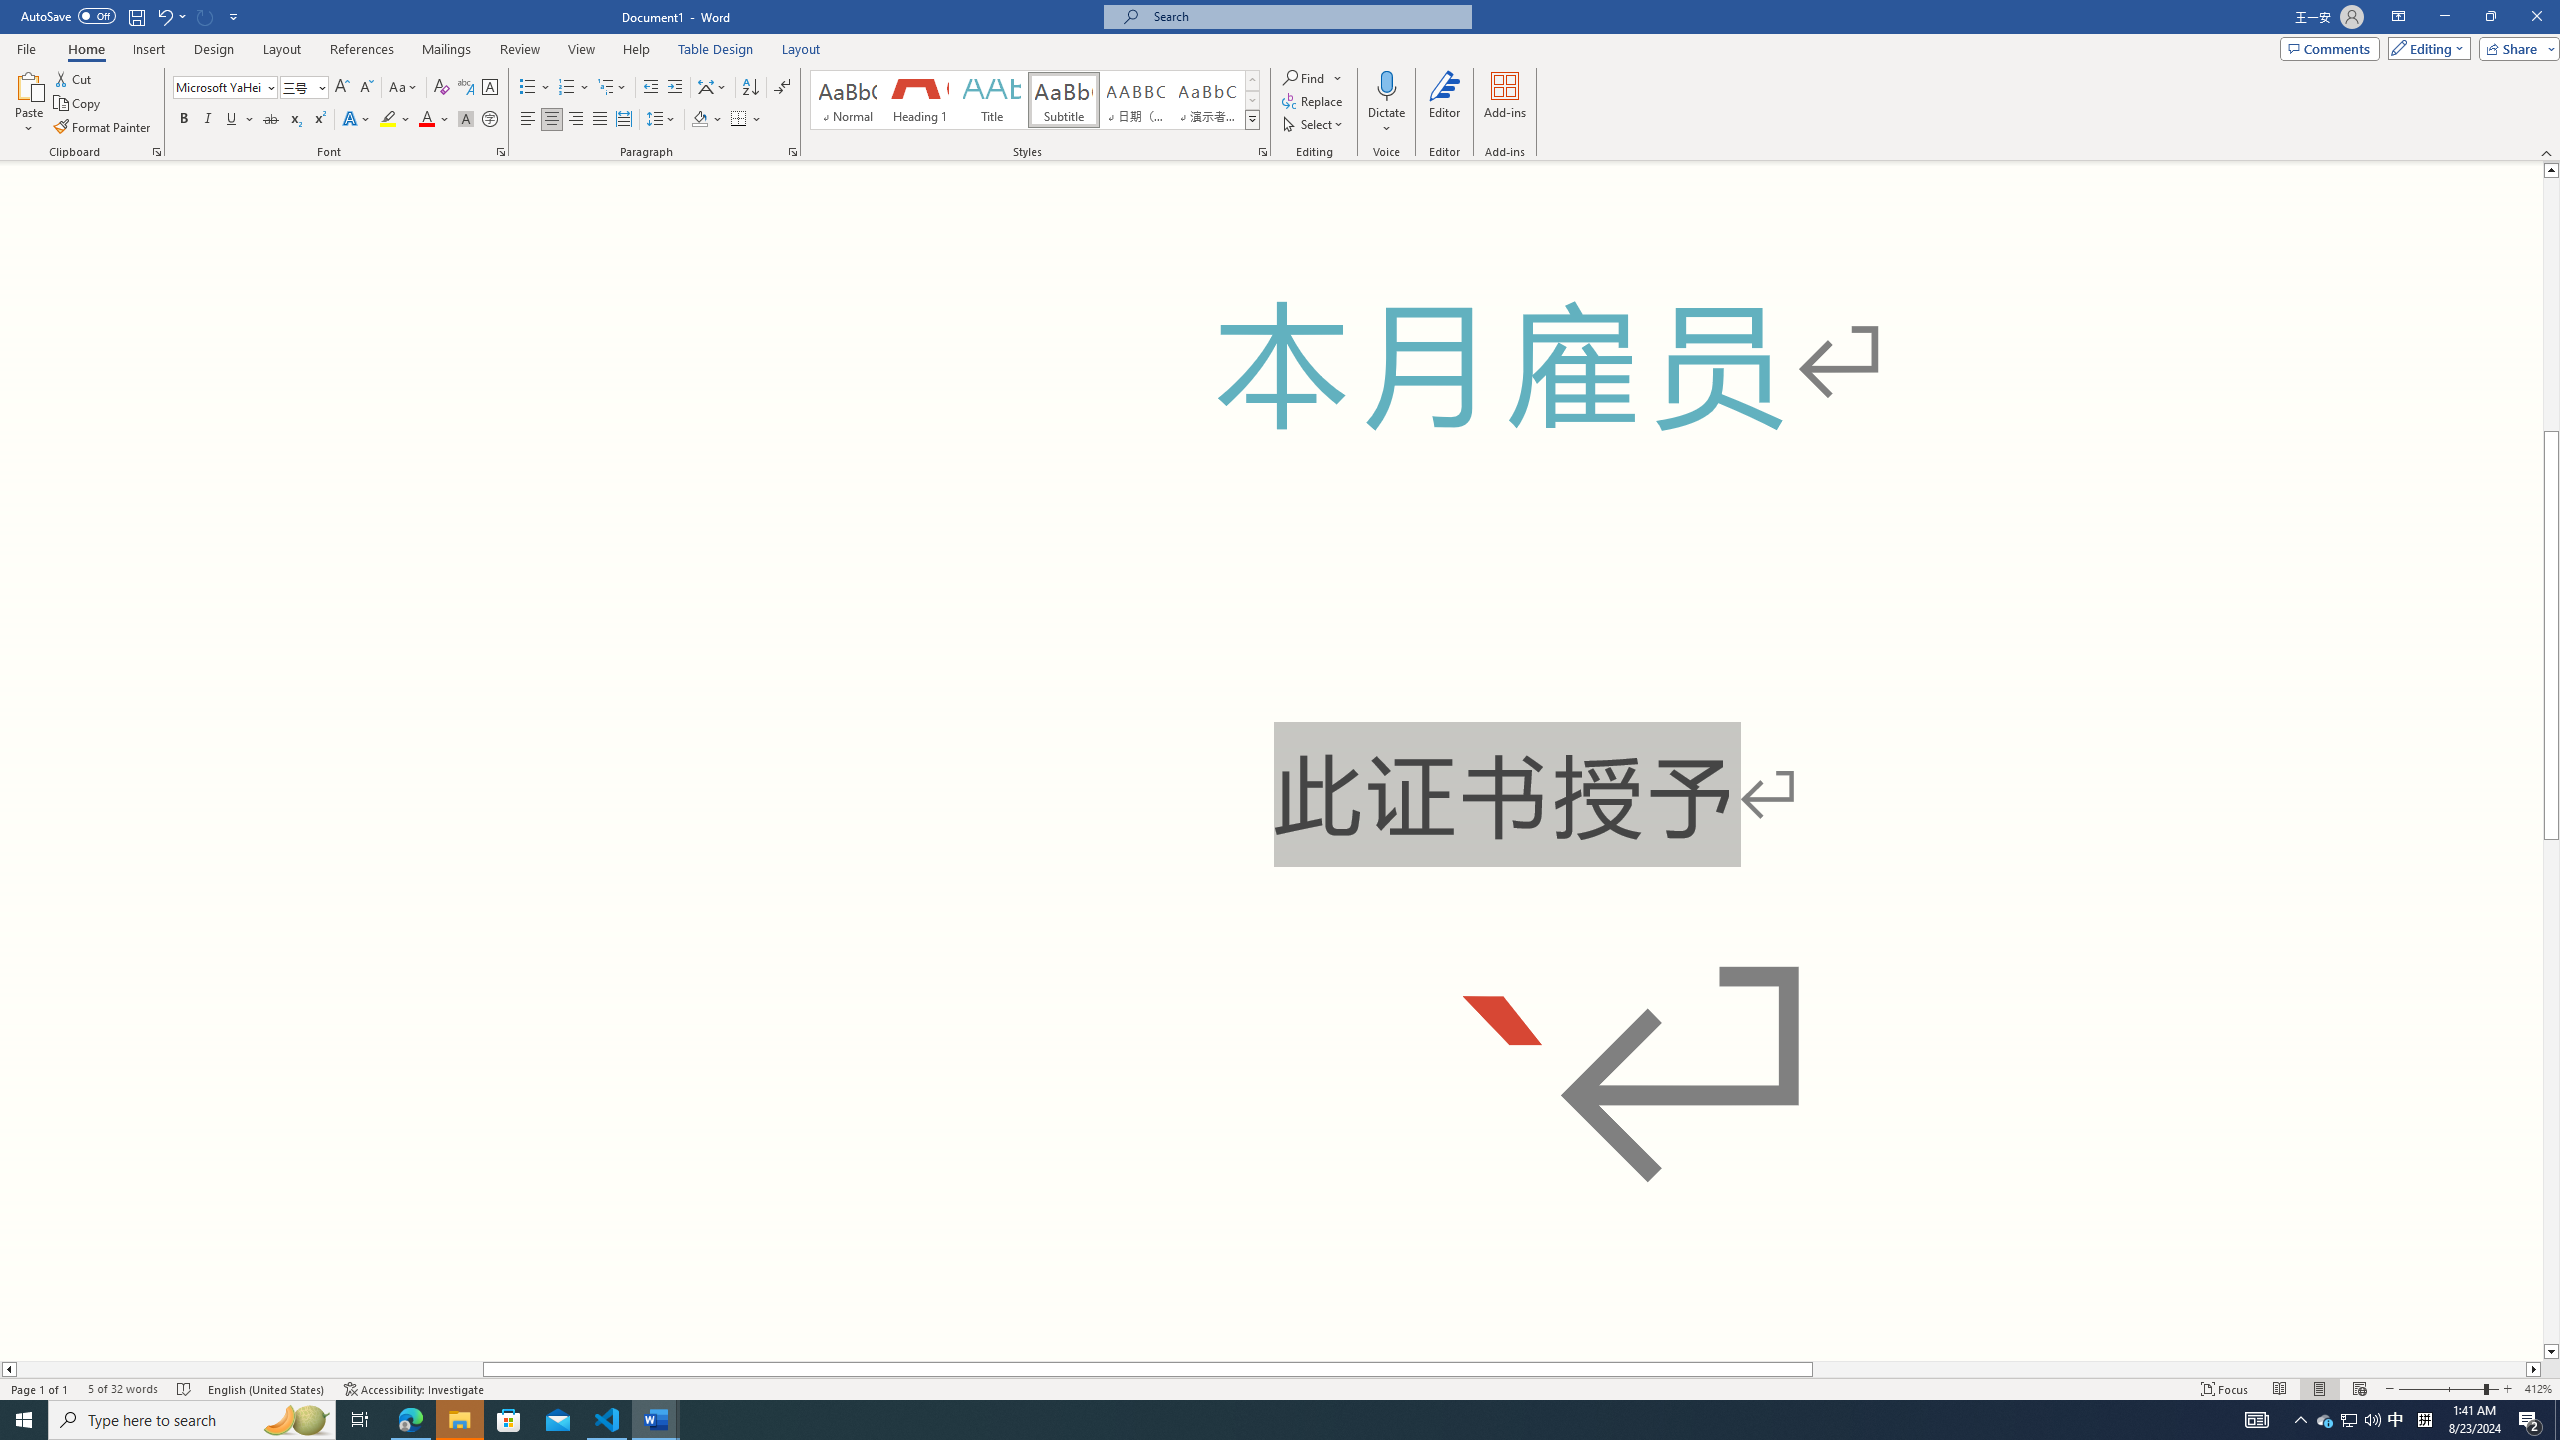 The height and width of the screenshot is (1440, 2560). Describe the element at coordinates (239, 120) in the screenshot. I see `Underline` at that location.